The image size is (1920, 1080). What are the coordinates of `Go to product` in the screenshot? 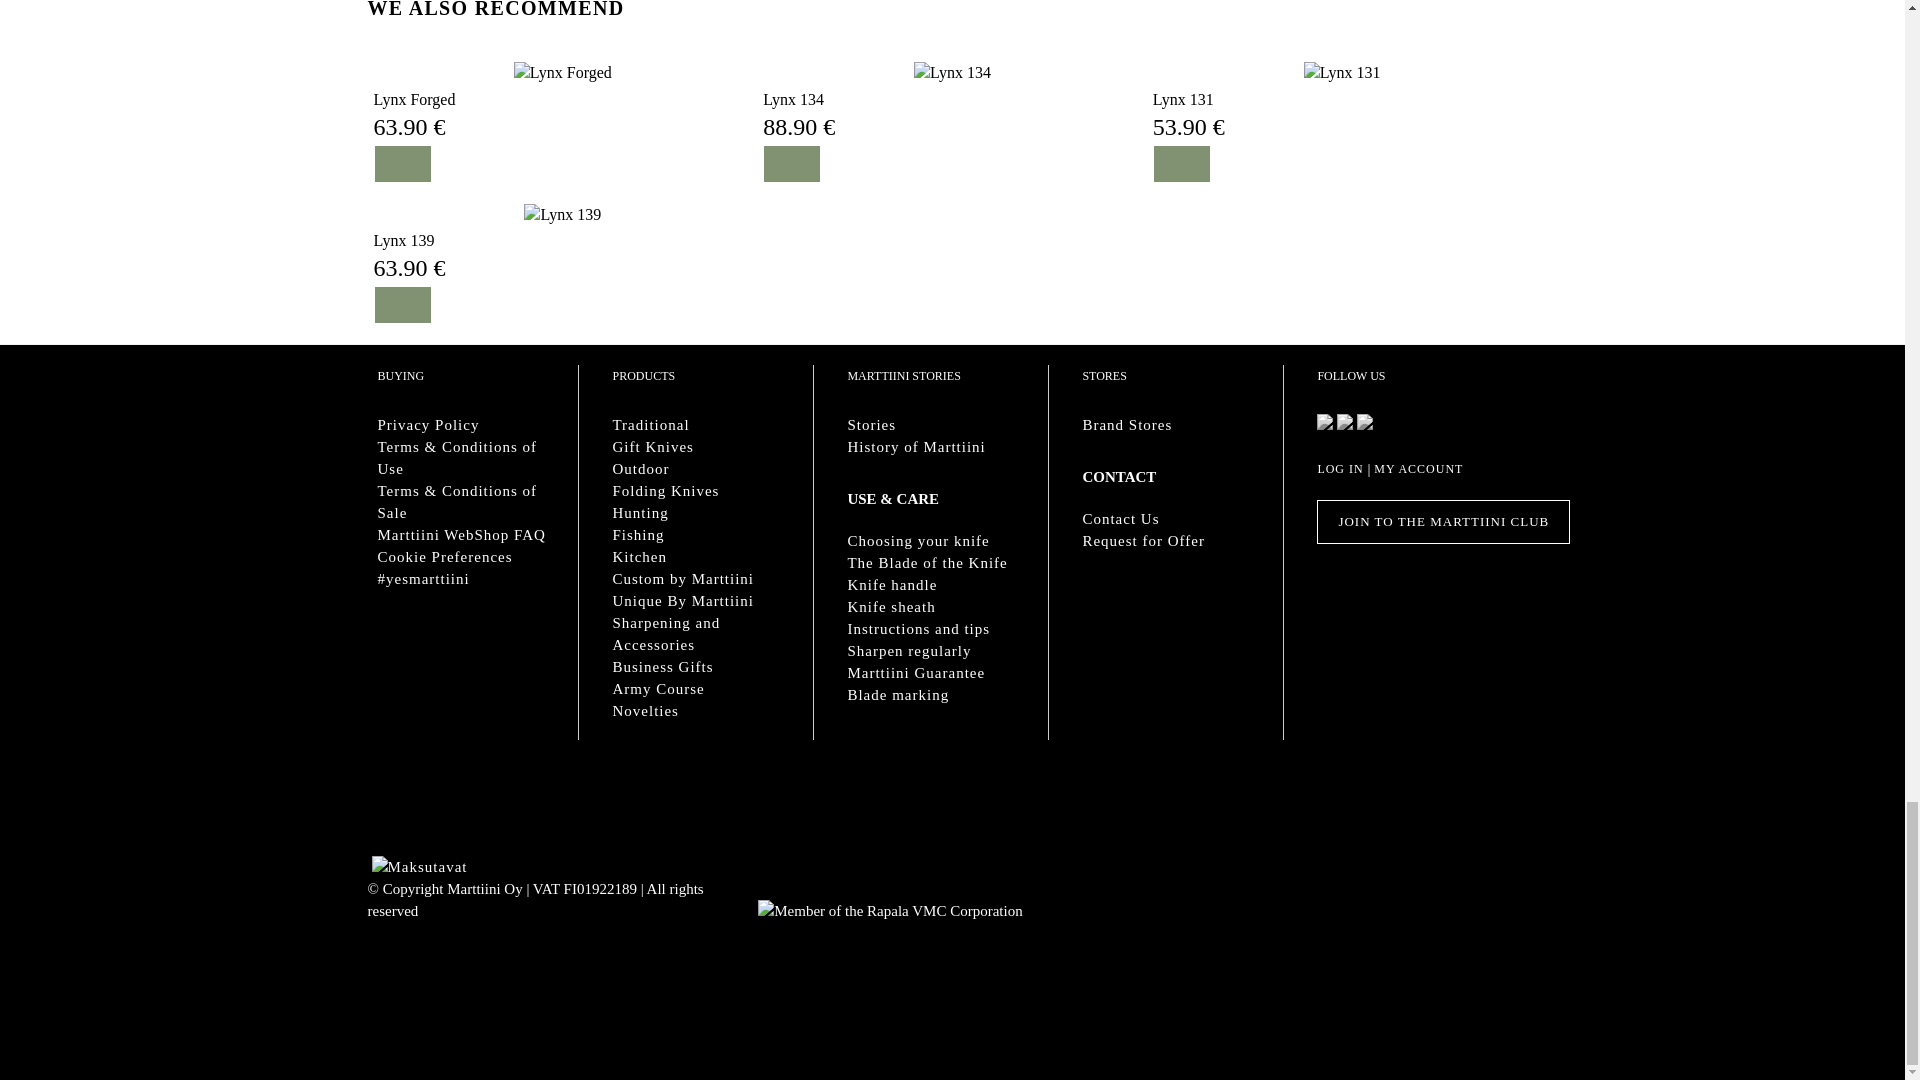 It's located at (562, 214).